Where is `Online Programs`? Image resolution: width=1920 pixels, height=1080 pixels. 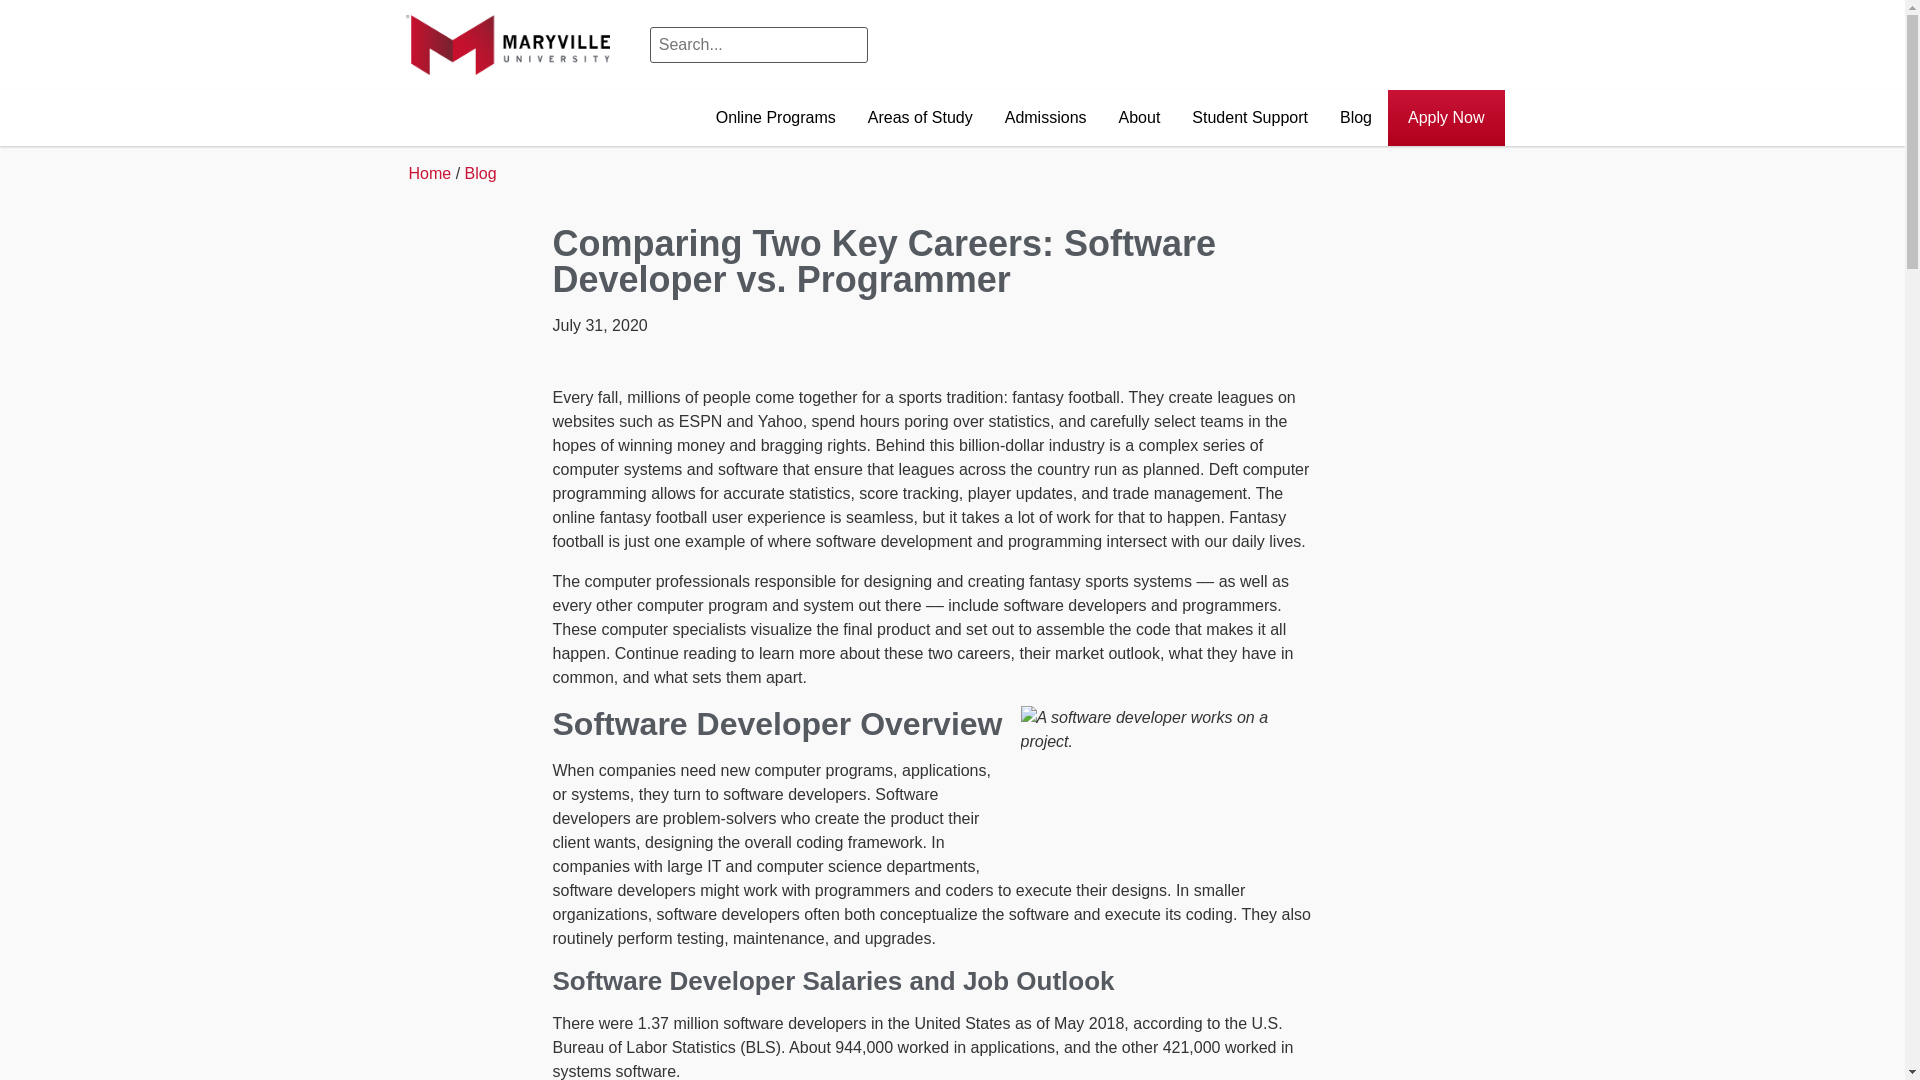
Online Programs is located at coordinates (776, 117).